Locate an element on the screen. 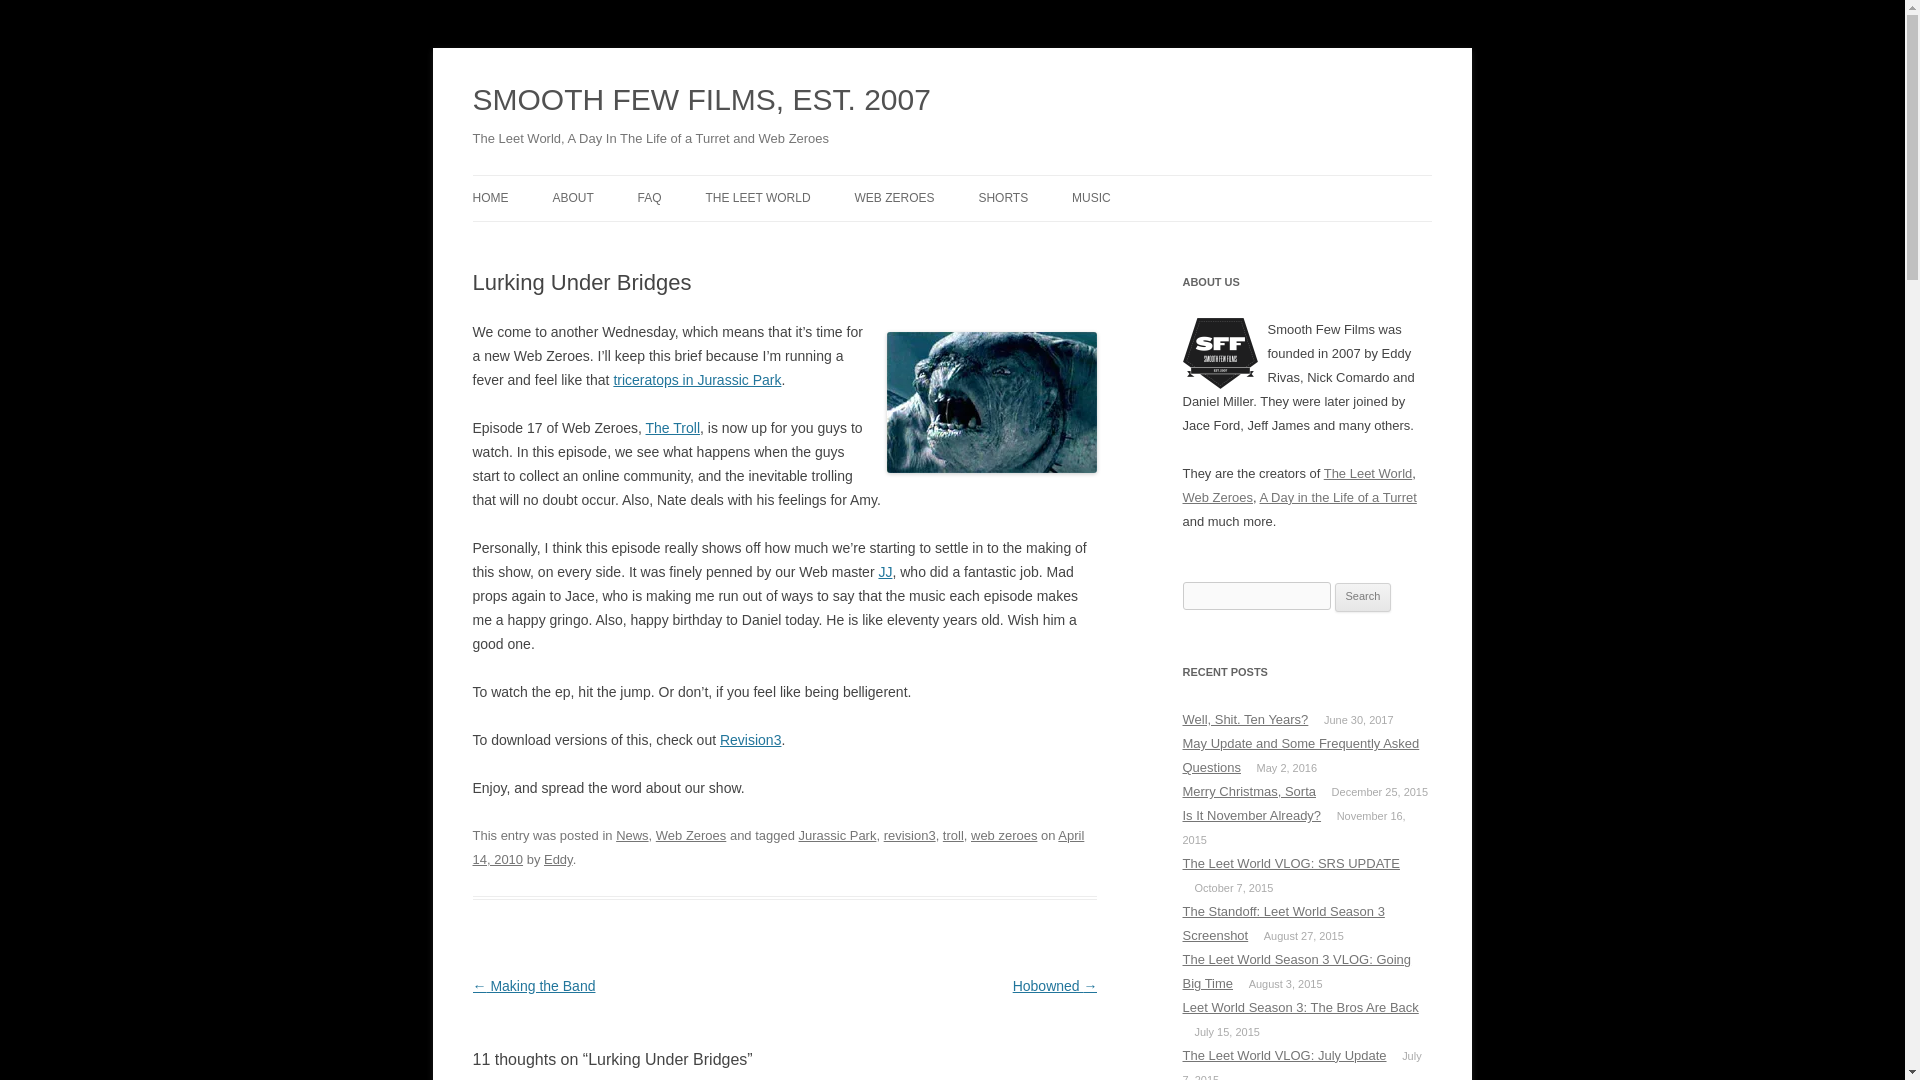  web zeroes is located at coordinates (1004, 836).